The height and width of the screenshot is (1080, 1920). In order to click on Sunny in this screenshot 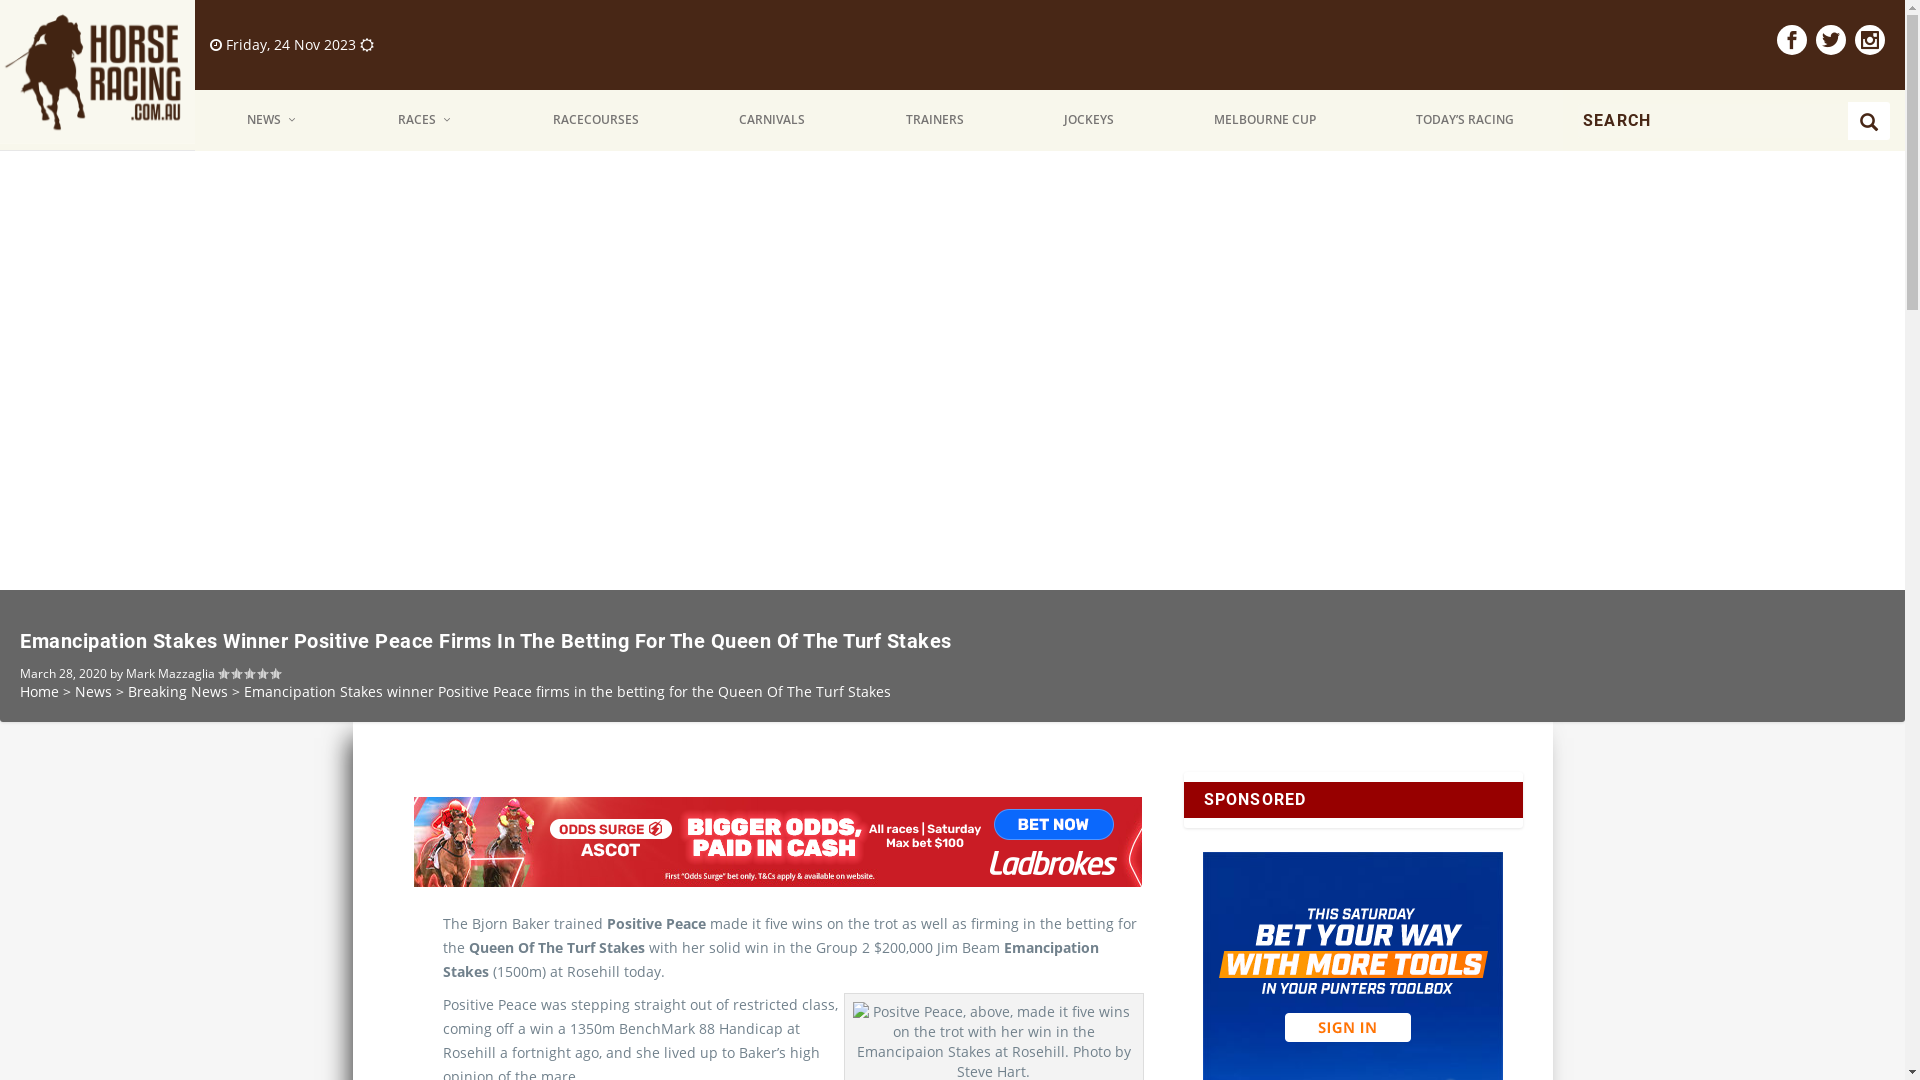, I will do `click(367, 44)`.